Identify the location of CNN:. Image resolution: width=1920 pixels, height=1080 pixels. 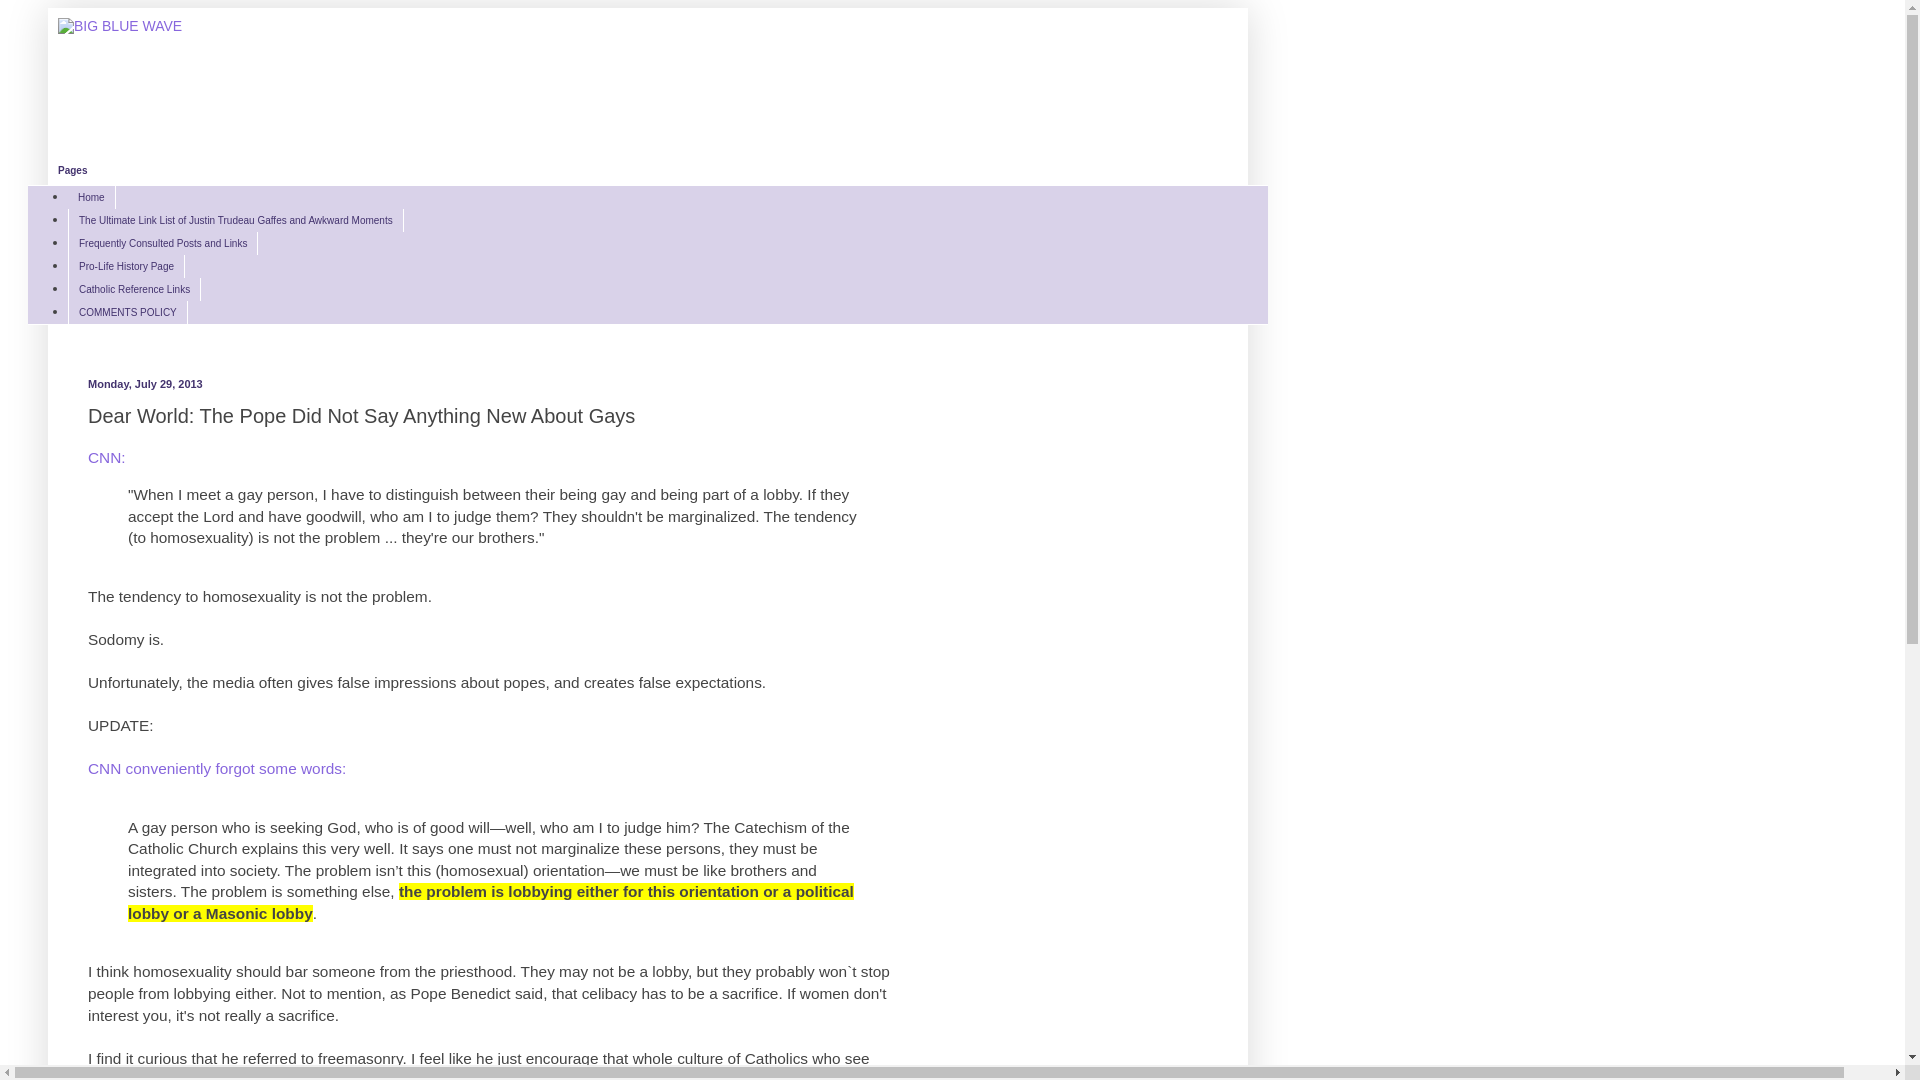
(107, 457).